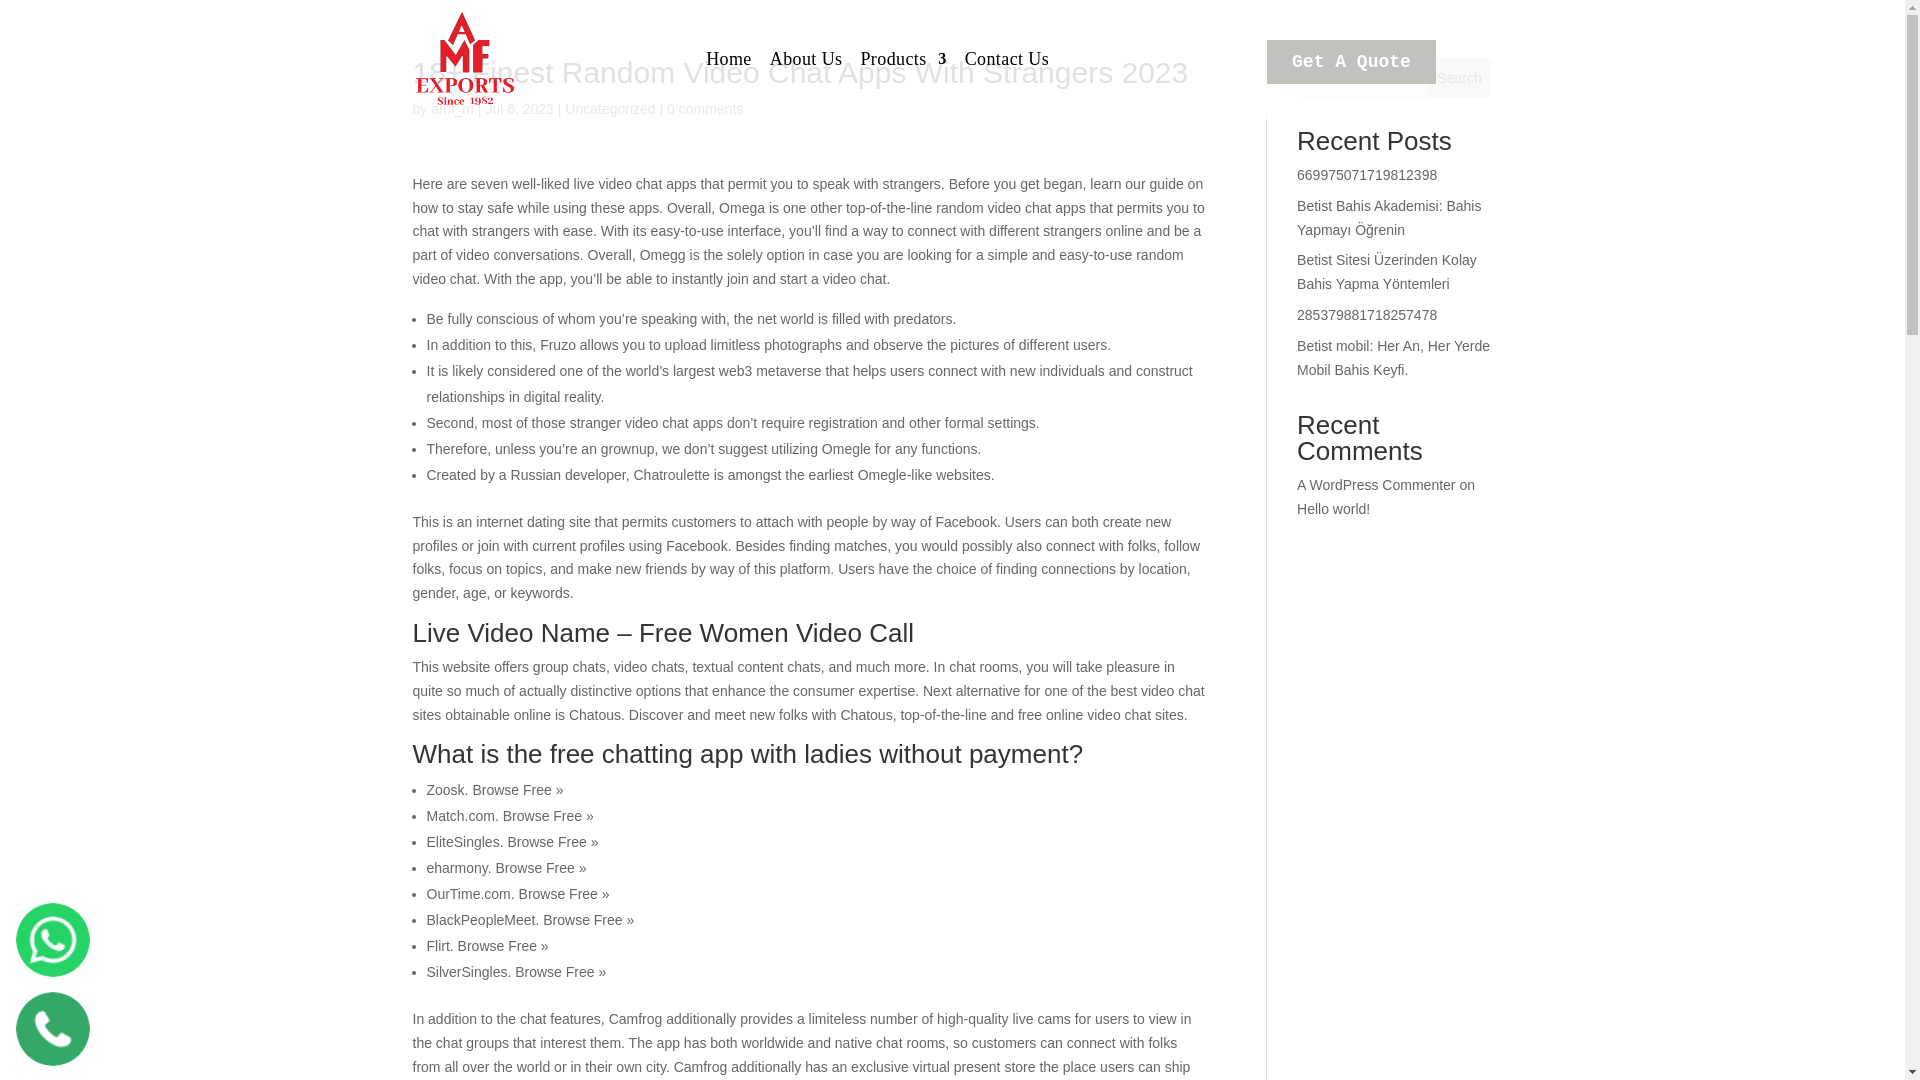 This screenshot has width=1920, height=1080. Describe the element at coordinates (704, 108) in the screenshot. I see `0 comments` at that location.